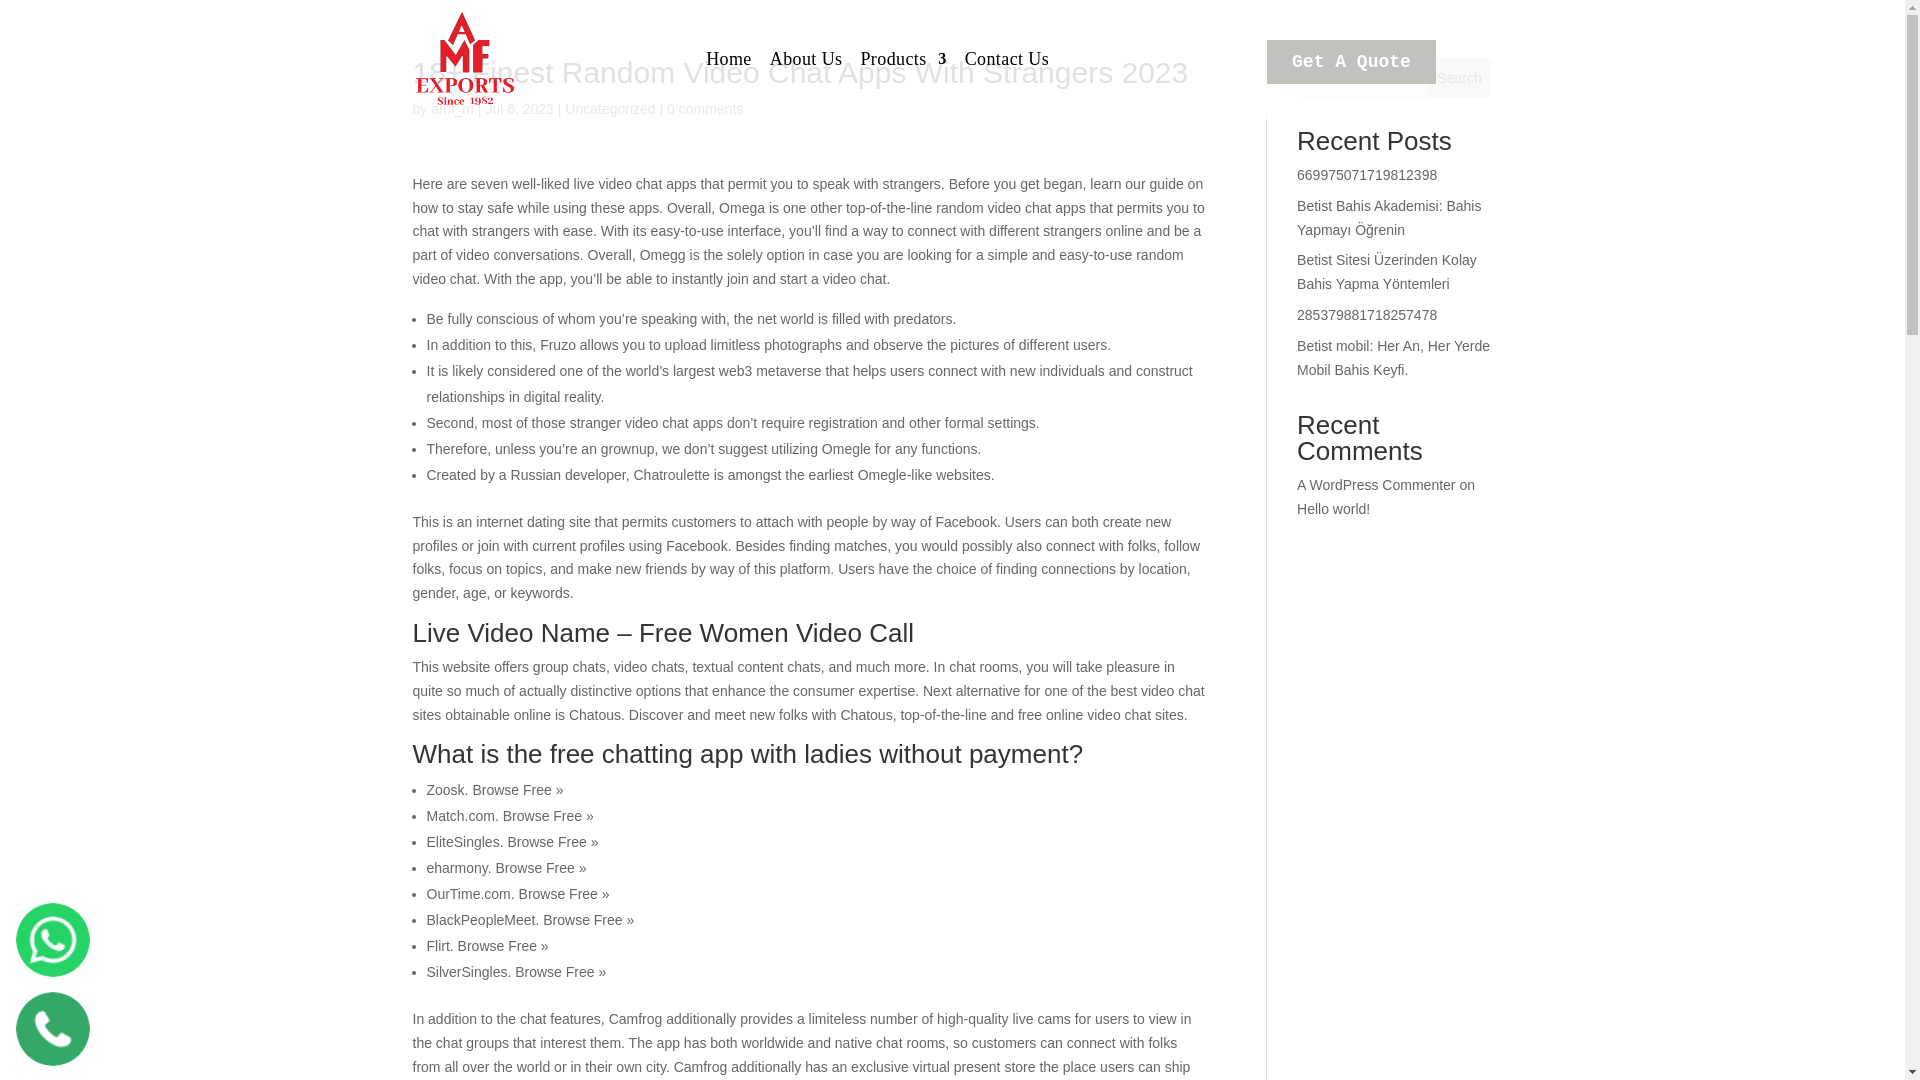 This screenshot has width=1920, height=1080. Describe the element at coordinates (704, 108) in the screenshot. I see `0 comments` at that location.